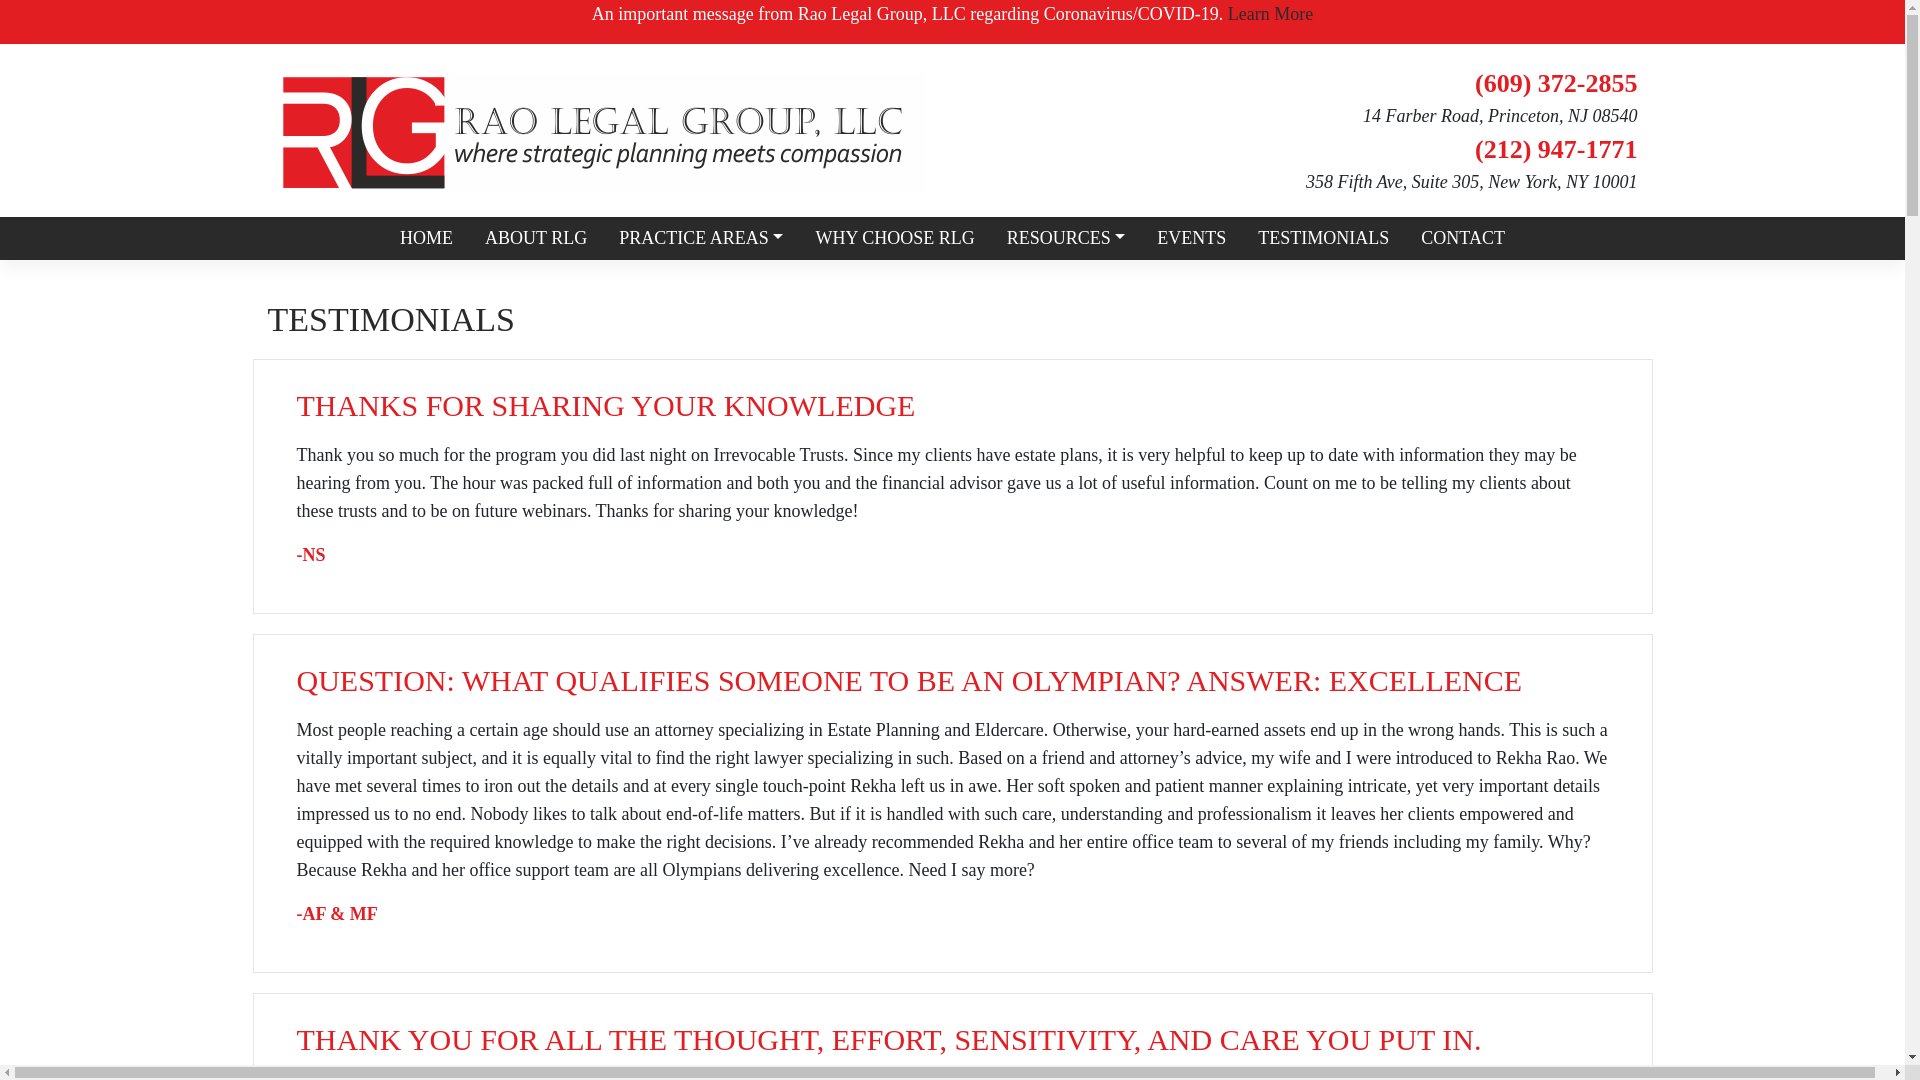  I want to click on Home, so click(426, 238).